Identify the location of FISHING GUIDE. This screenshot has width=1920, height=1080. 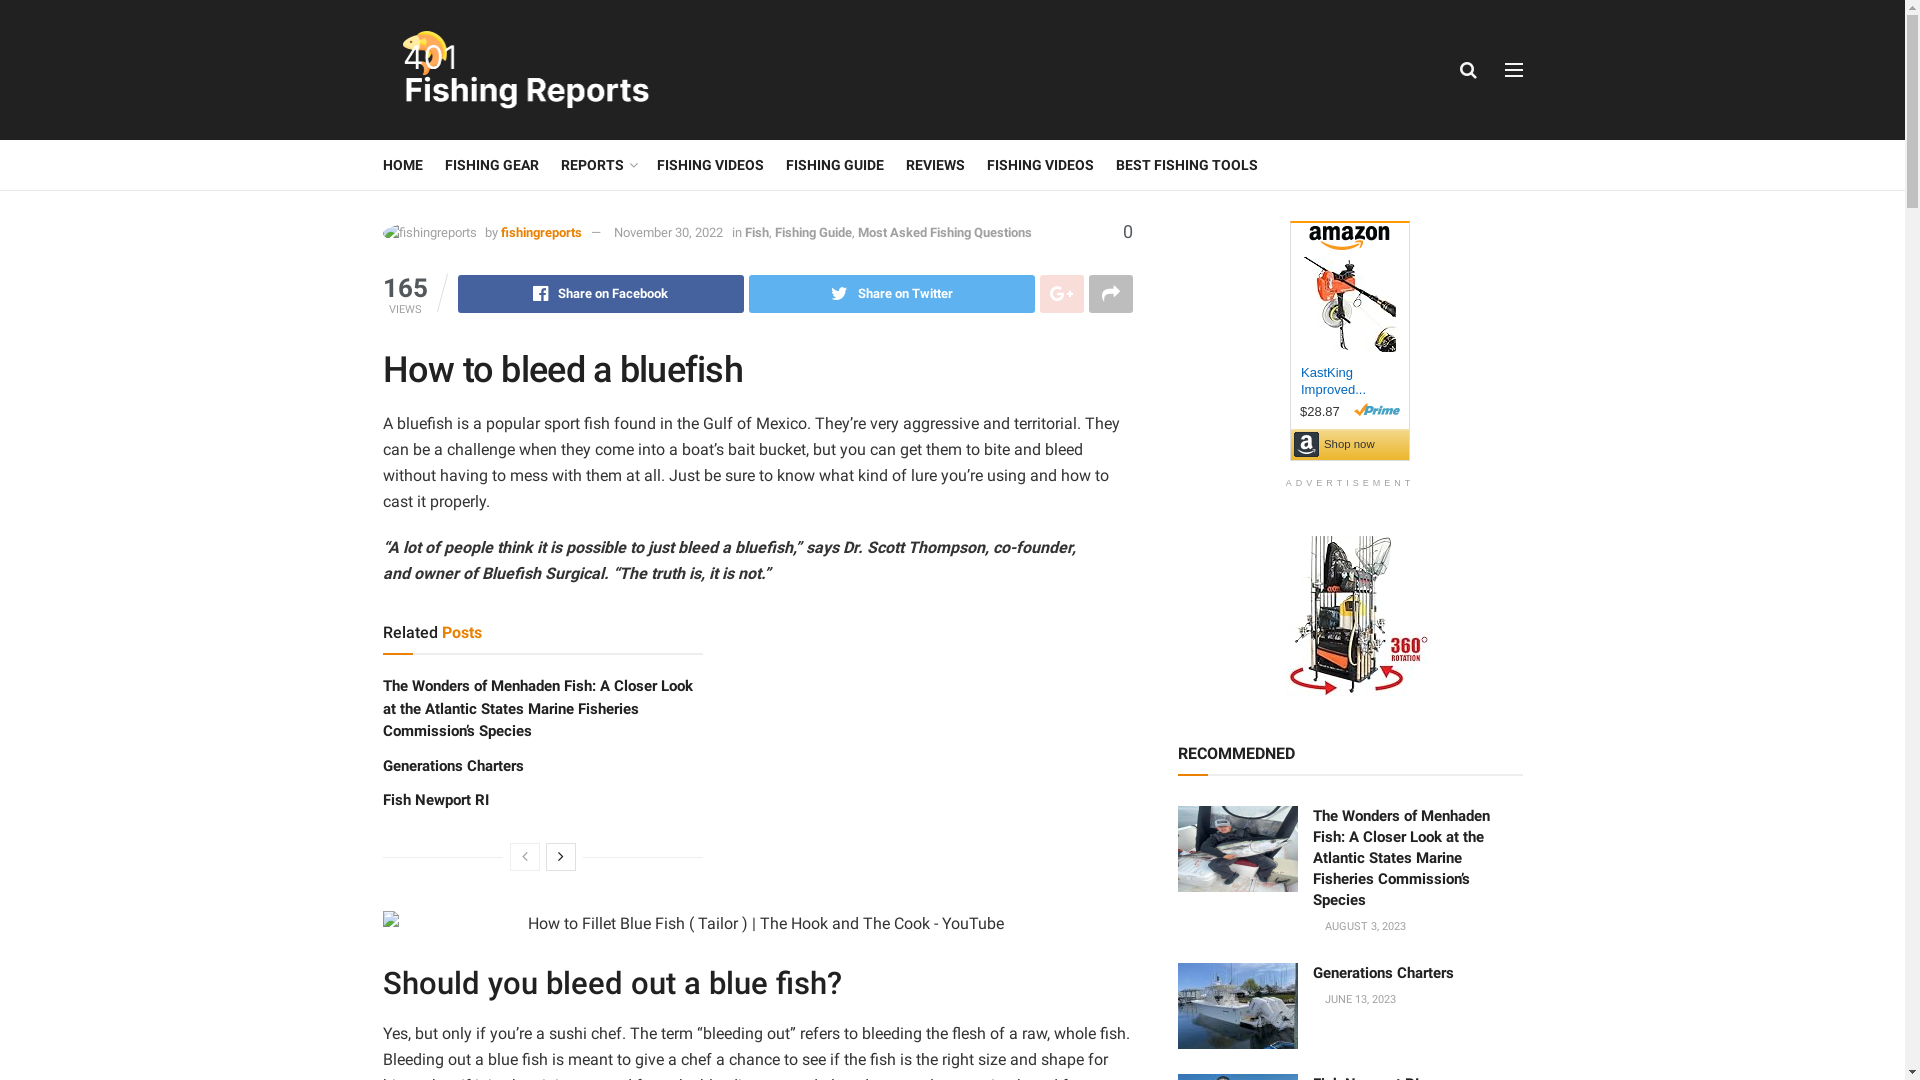
(835, 165).